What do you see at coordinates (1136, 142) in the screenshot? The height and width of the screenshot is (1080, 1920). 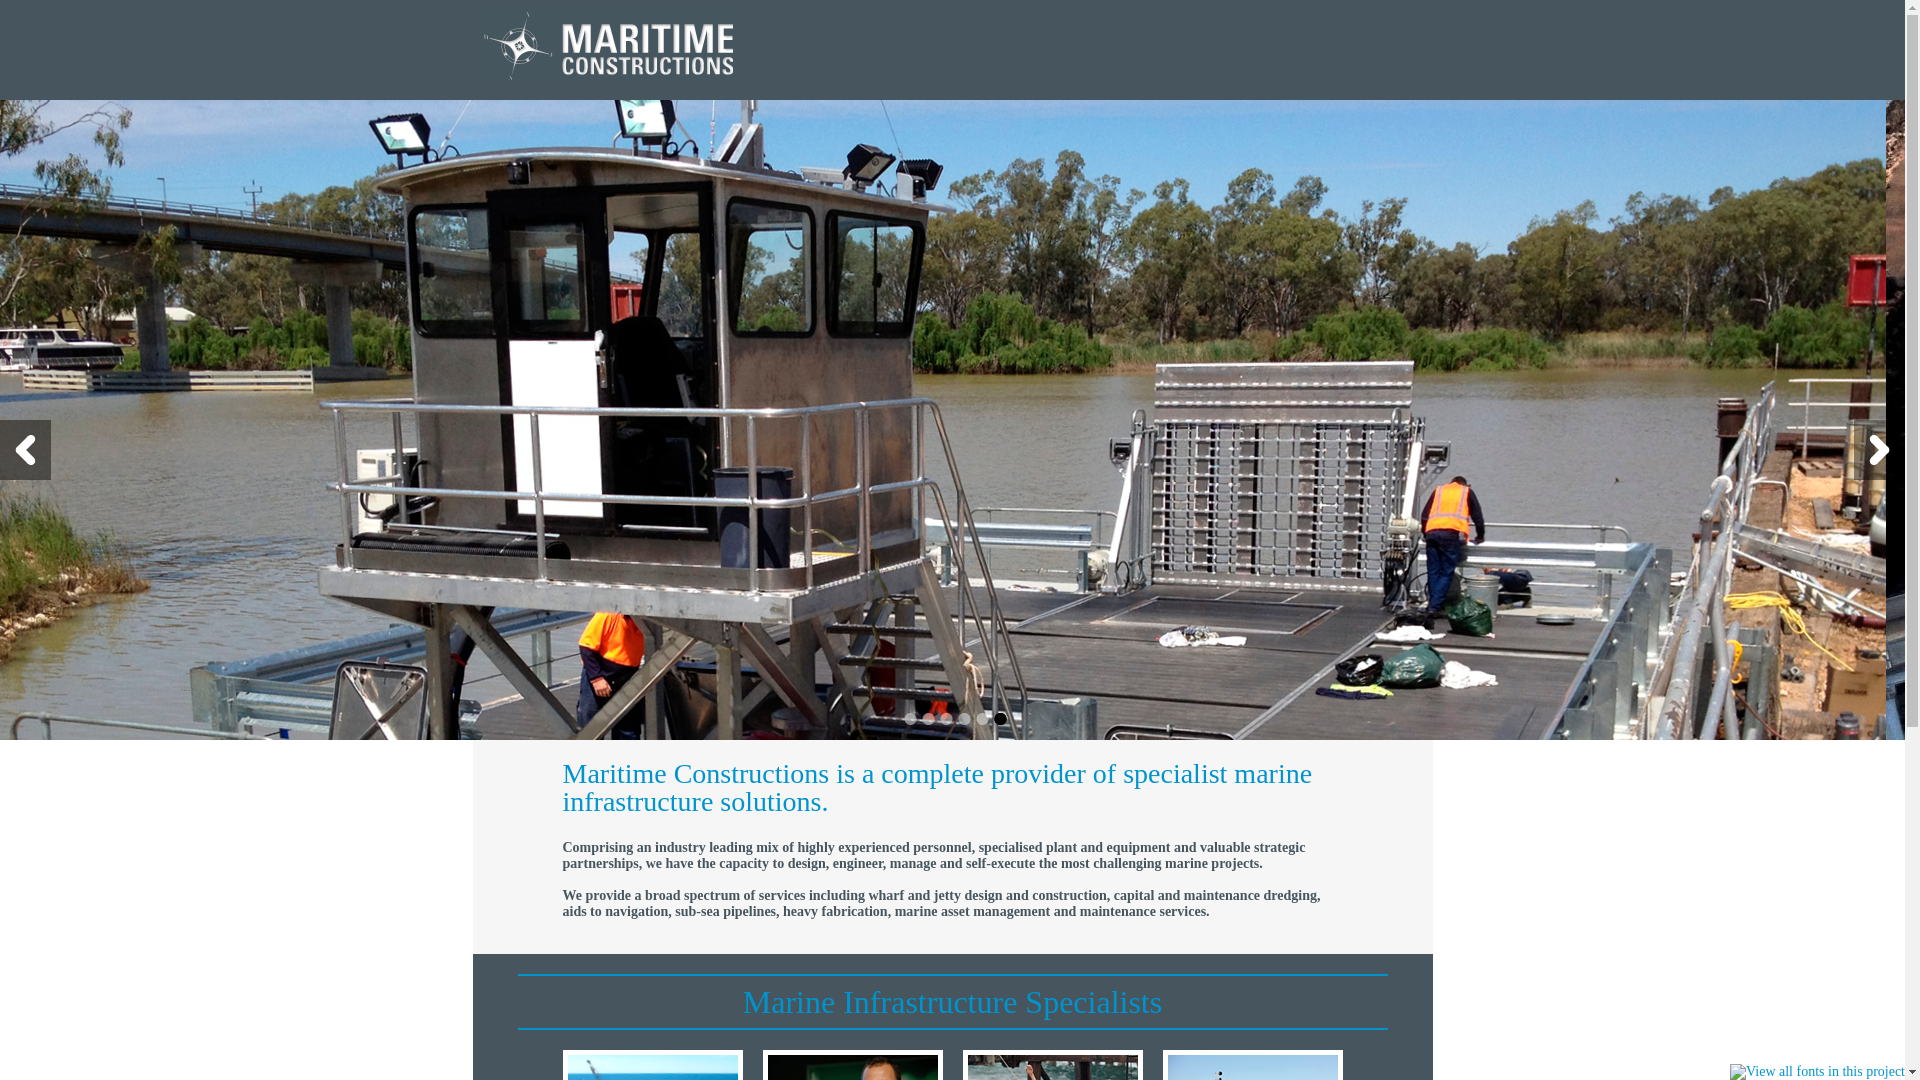 I see `HARBOURS
AND MARINE` at bounding box center [1136, 142].